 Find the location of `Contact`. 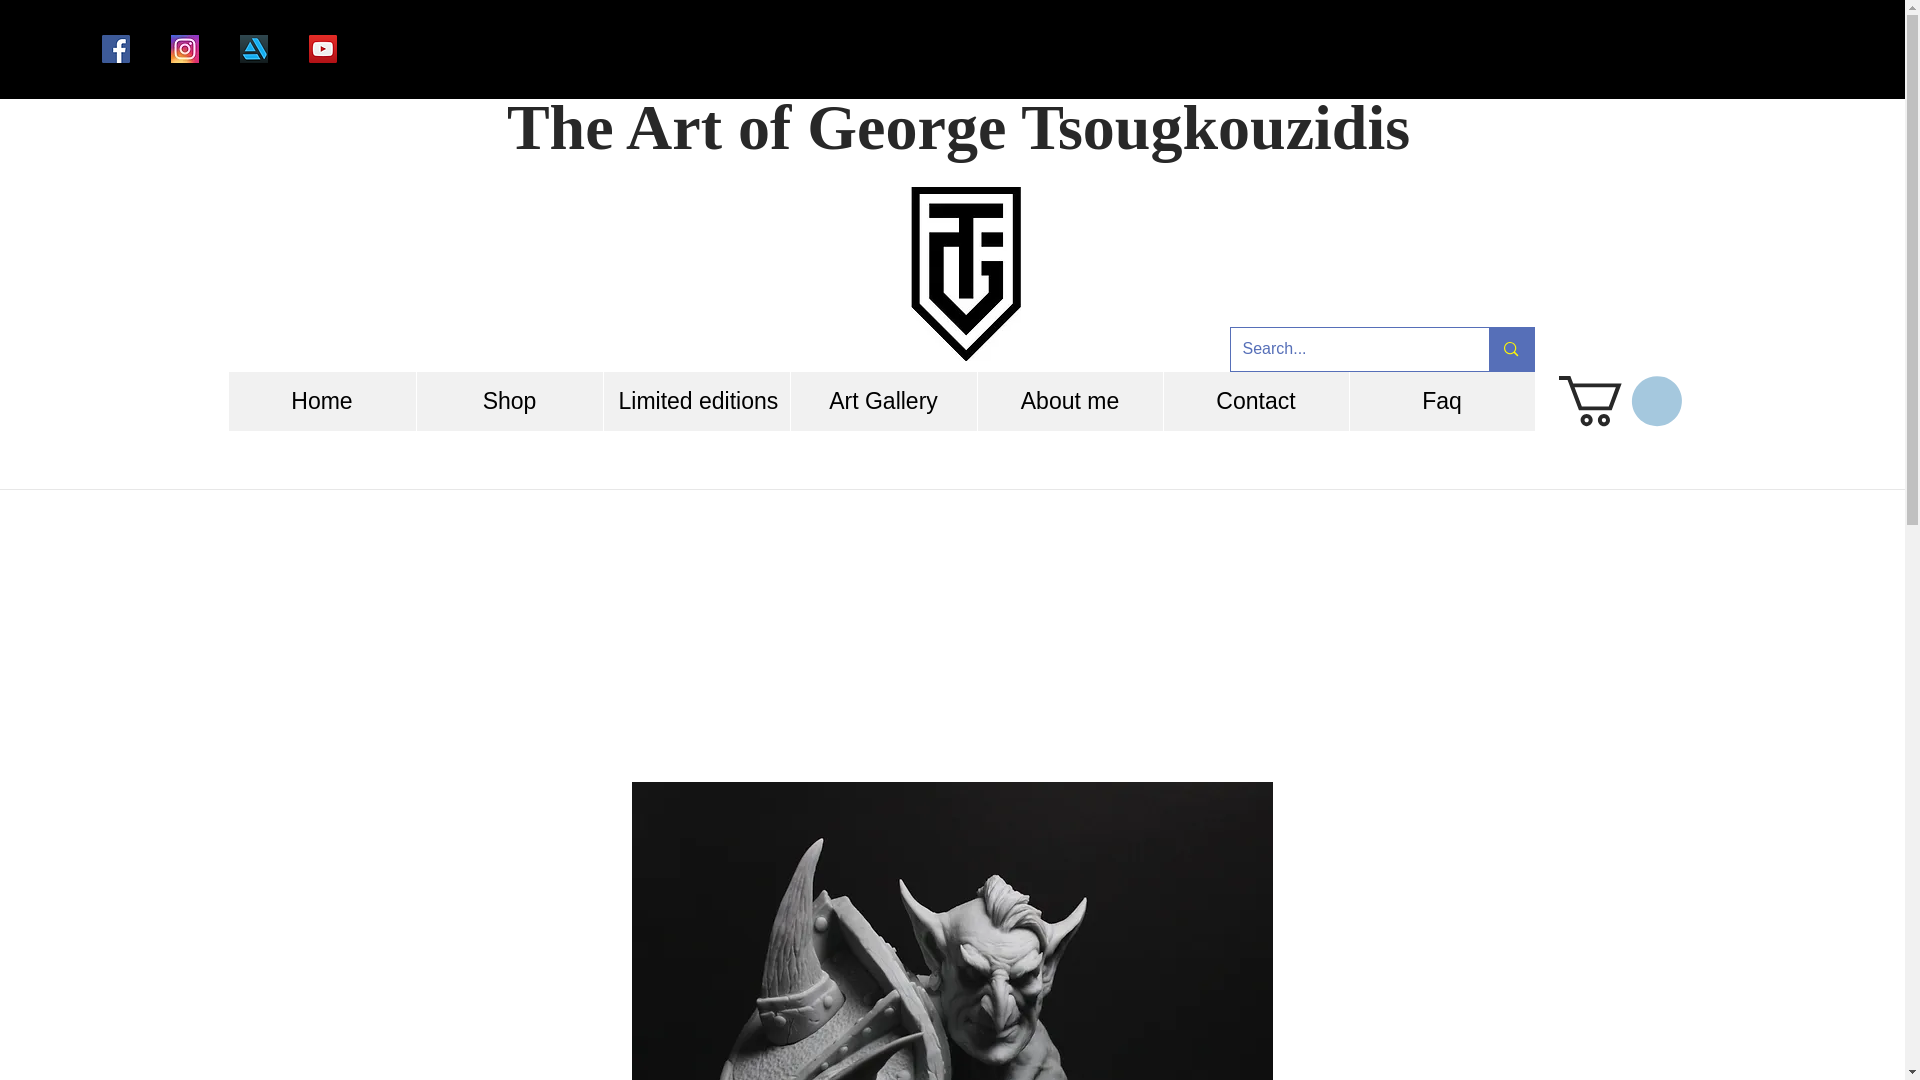

Contact is located at coordinates (1254, 400).